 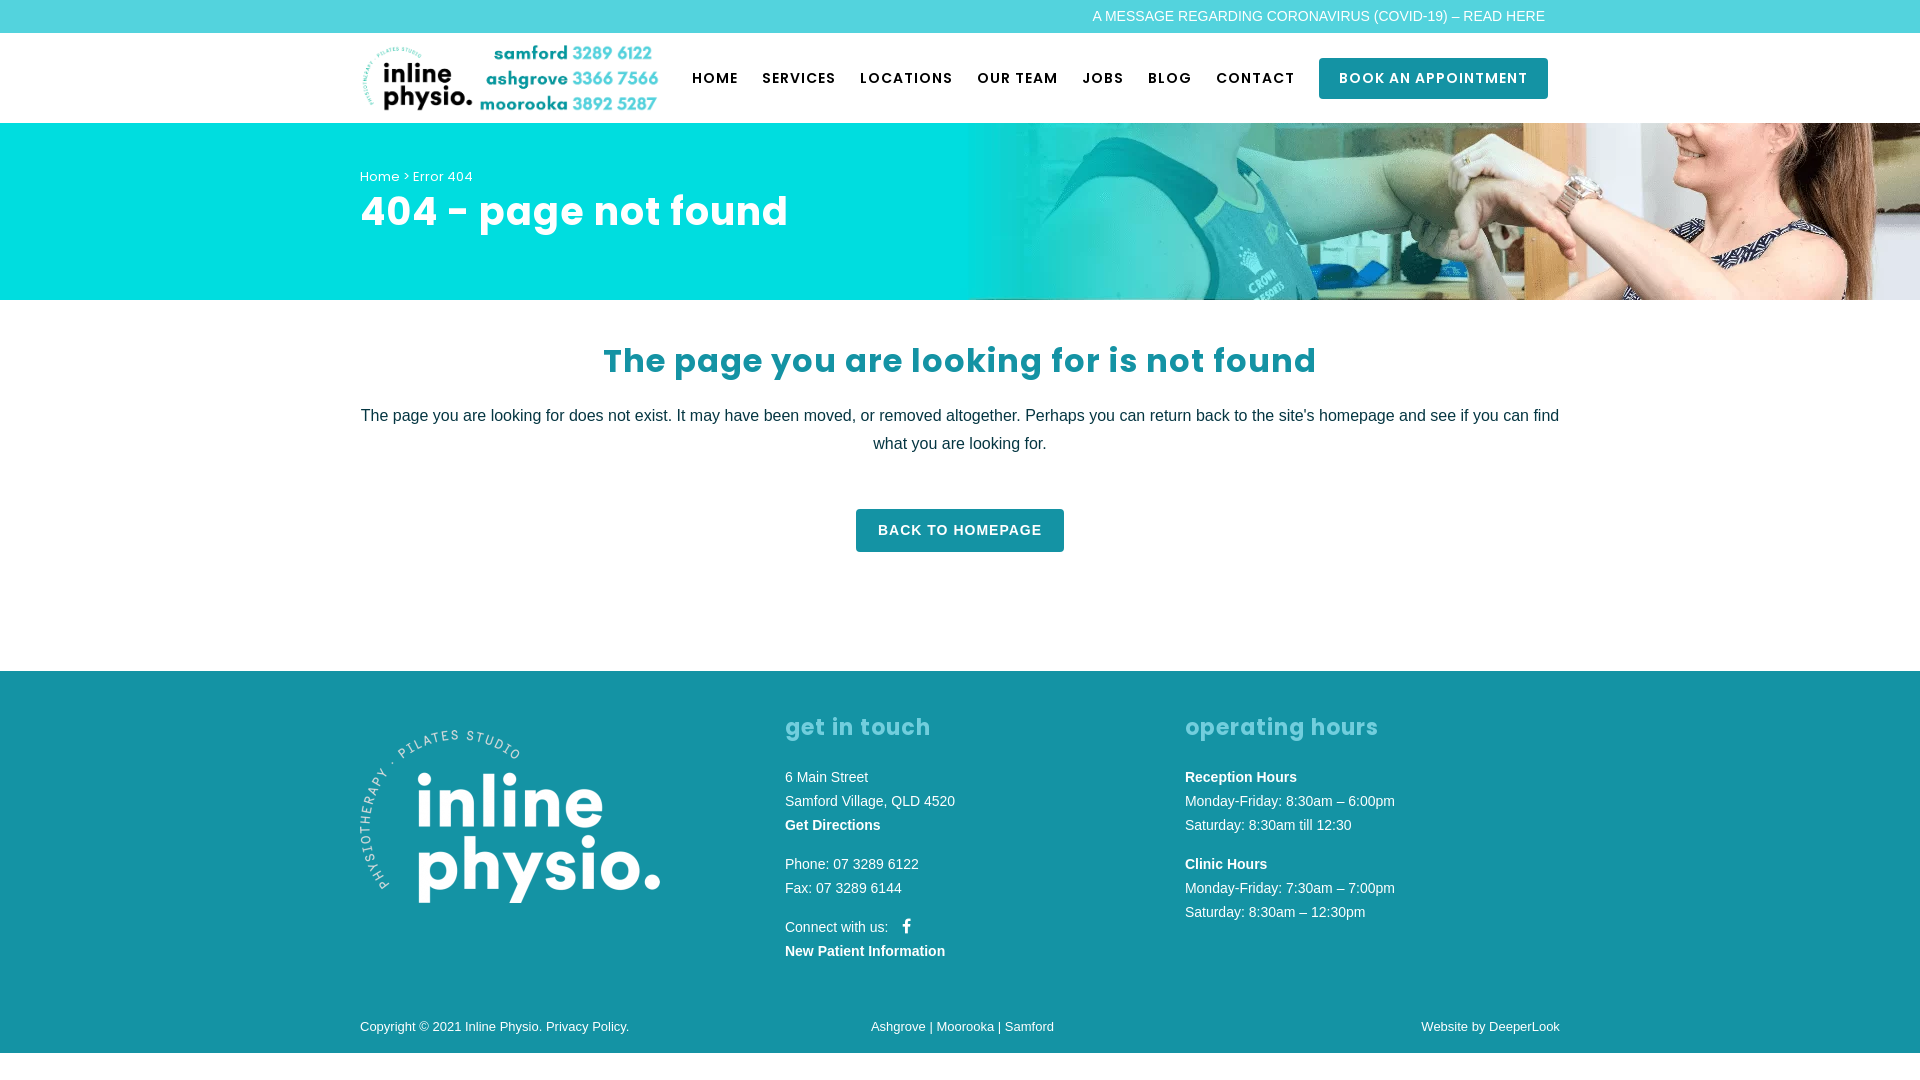 I want to click on OUR TEAM, so click(x=1017, y=78).